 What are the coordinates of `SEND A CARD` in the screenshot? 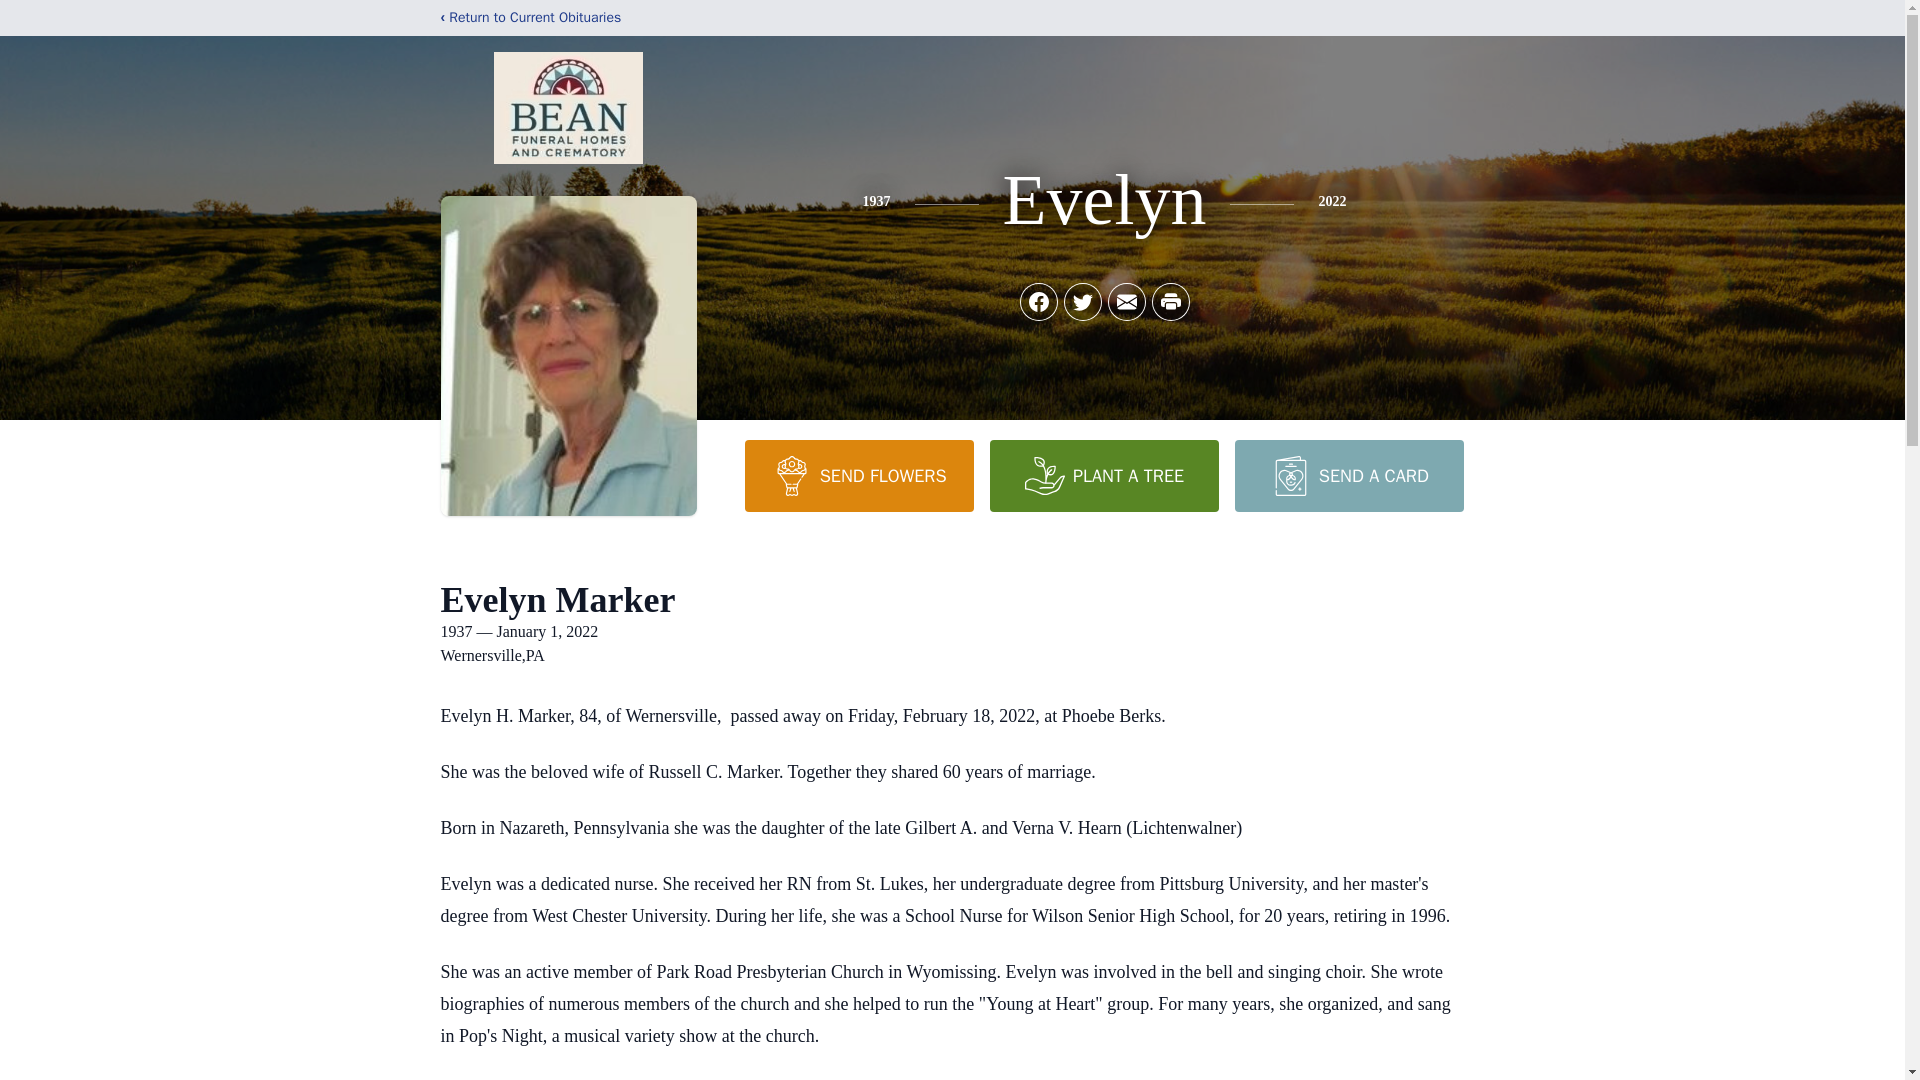 It's located at (1348, 475).